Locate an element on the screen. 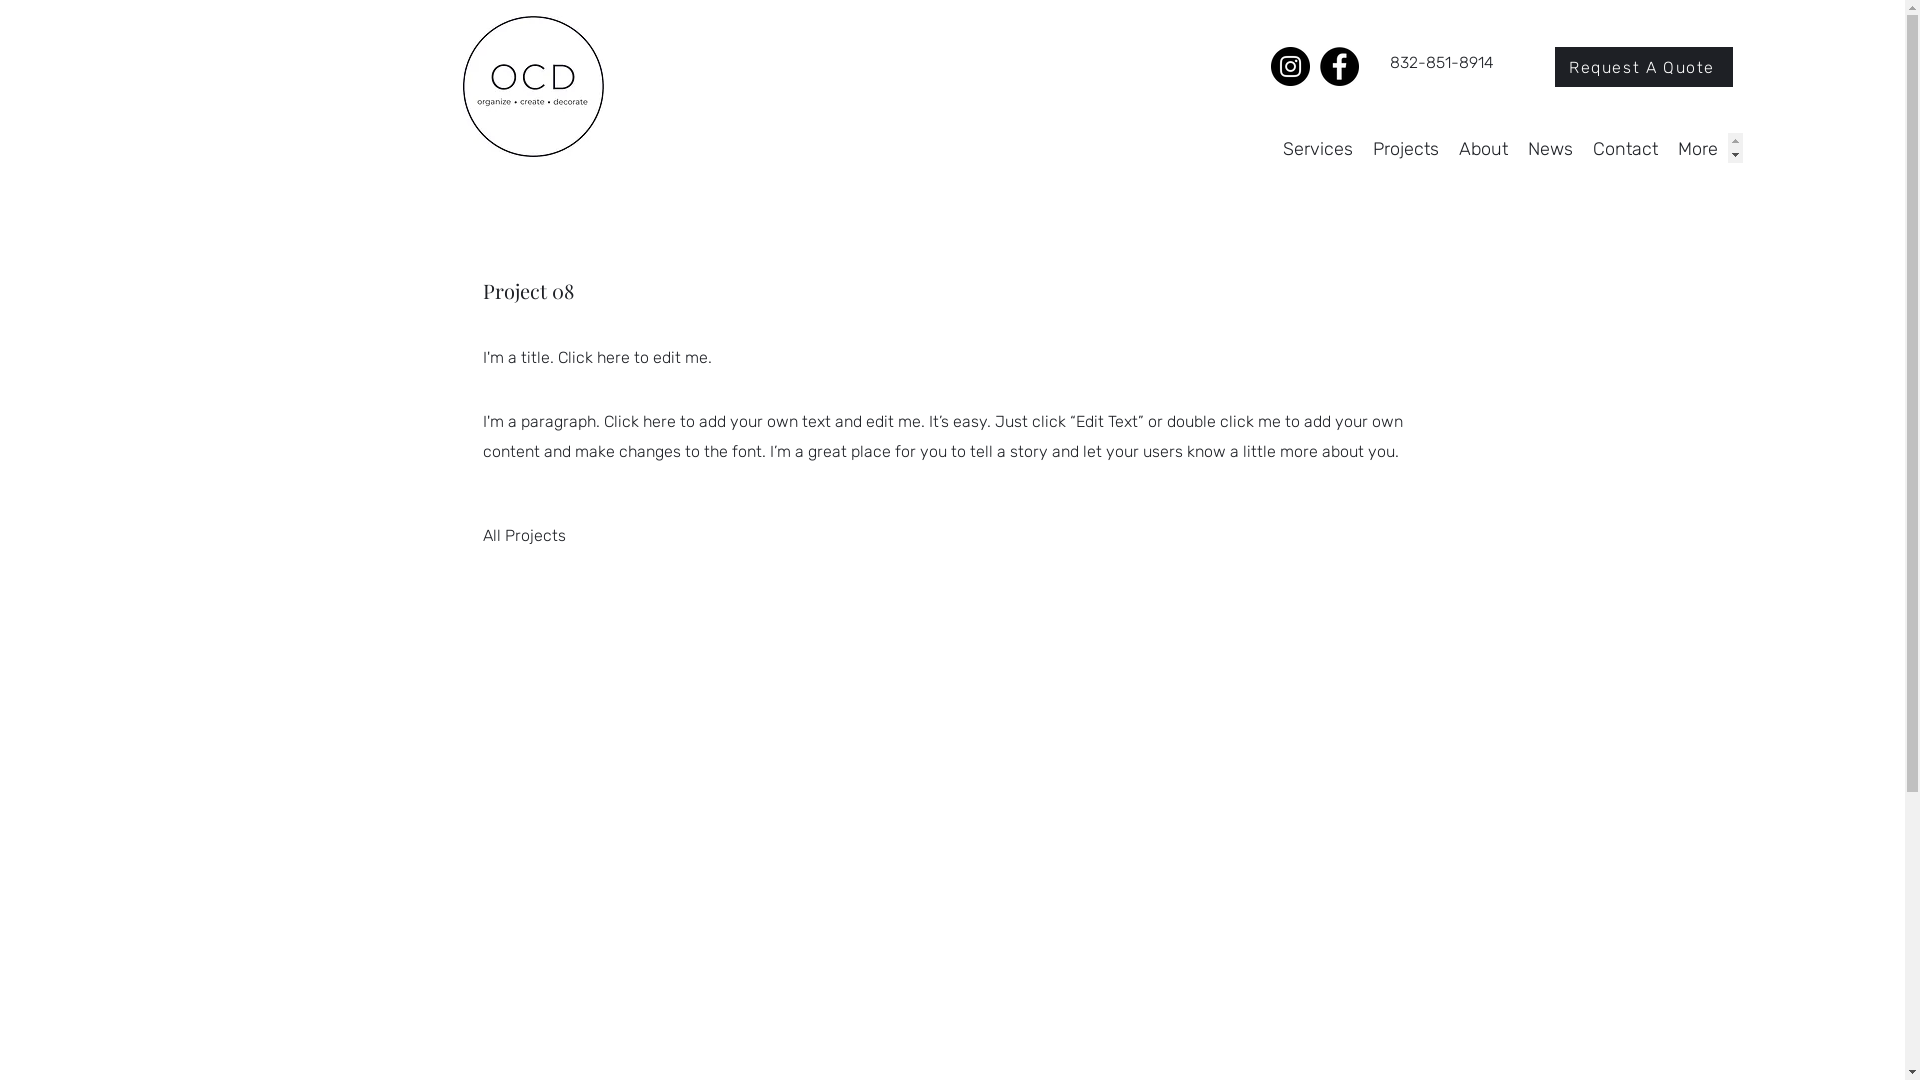  Projects is located at coordinates (1406, 148).